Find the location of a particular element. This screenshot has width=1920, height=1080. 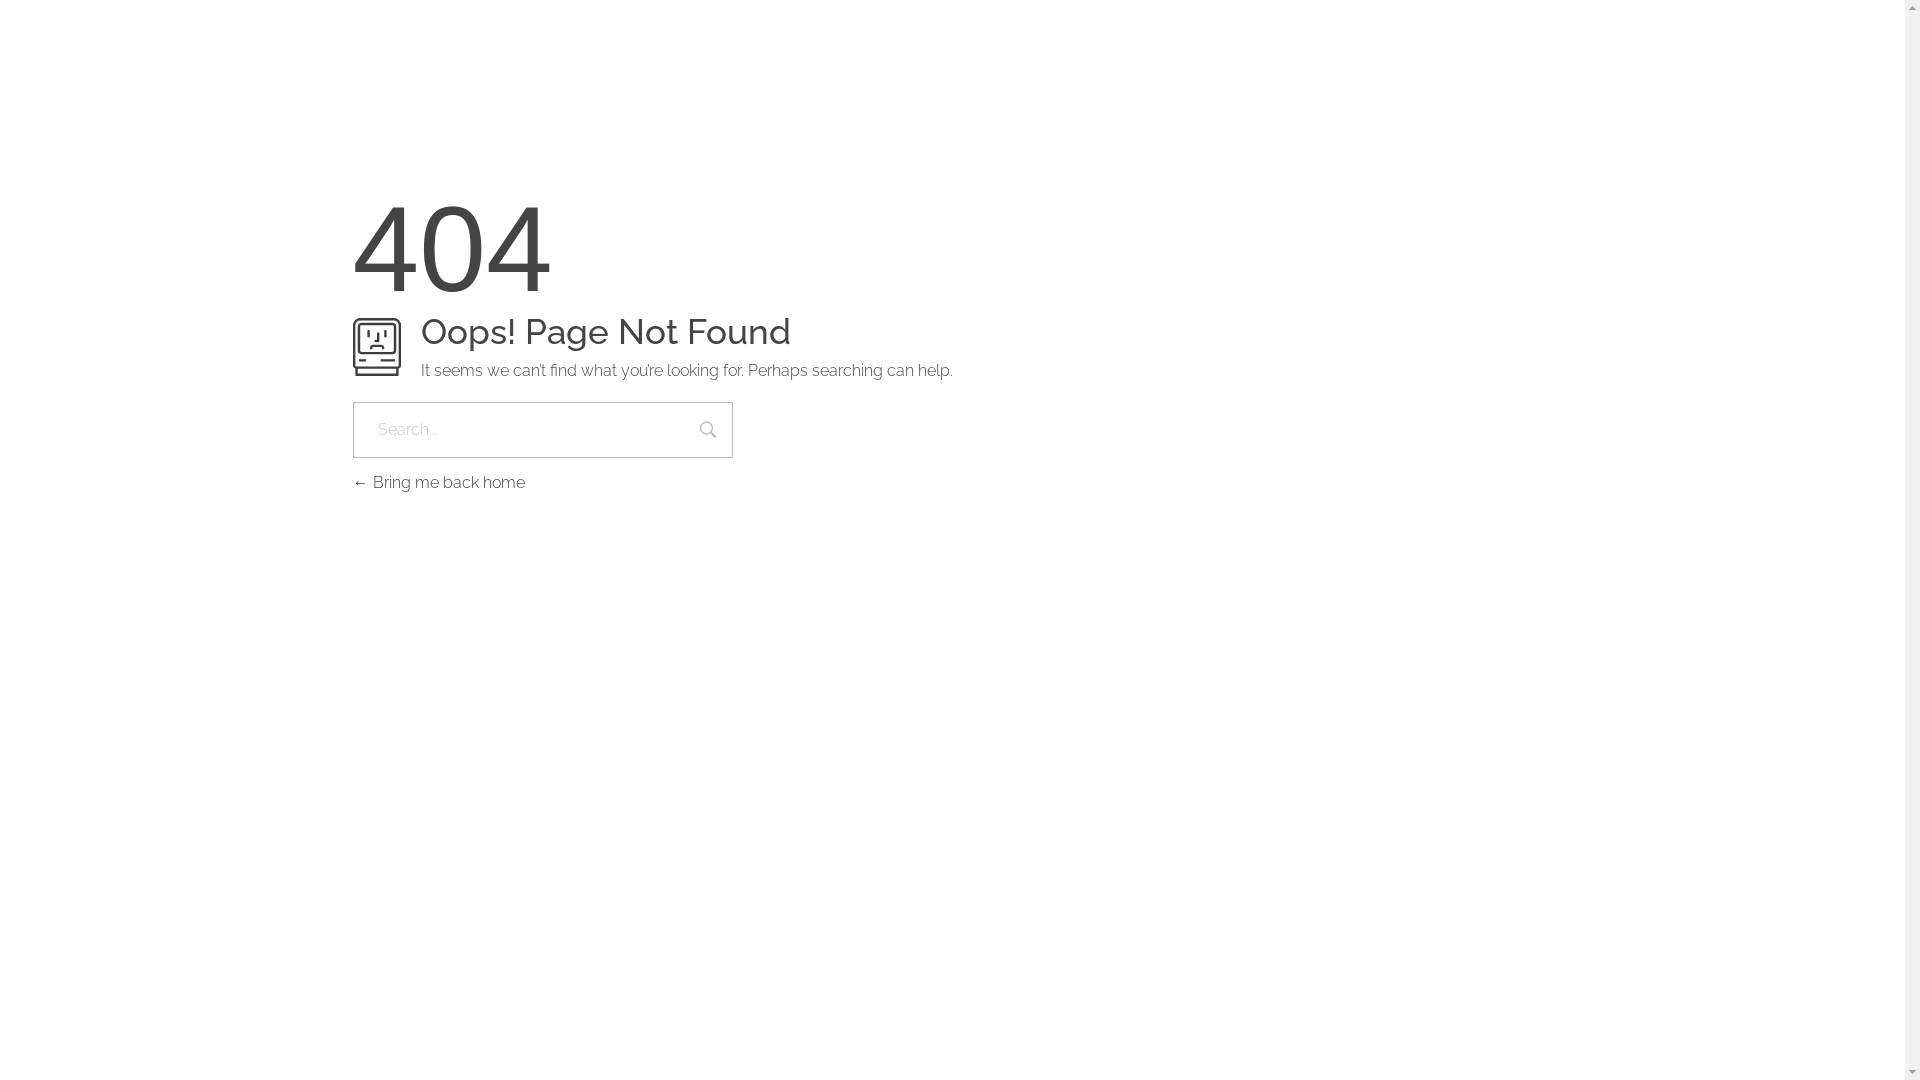

Bring me back home is located at coordinates (438, 482).